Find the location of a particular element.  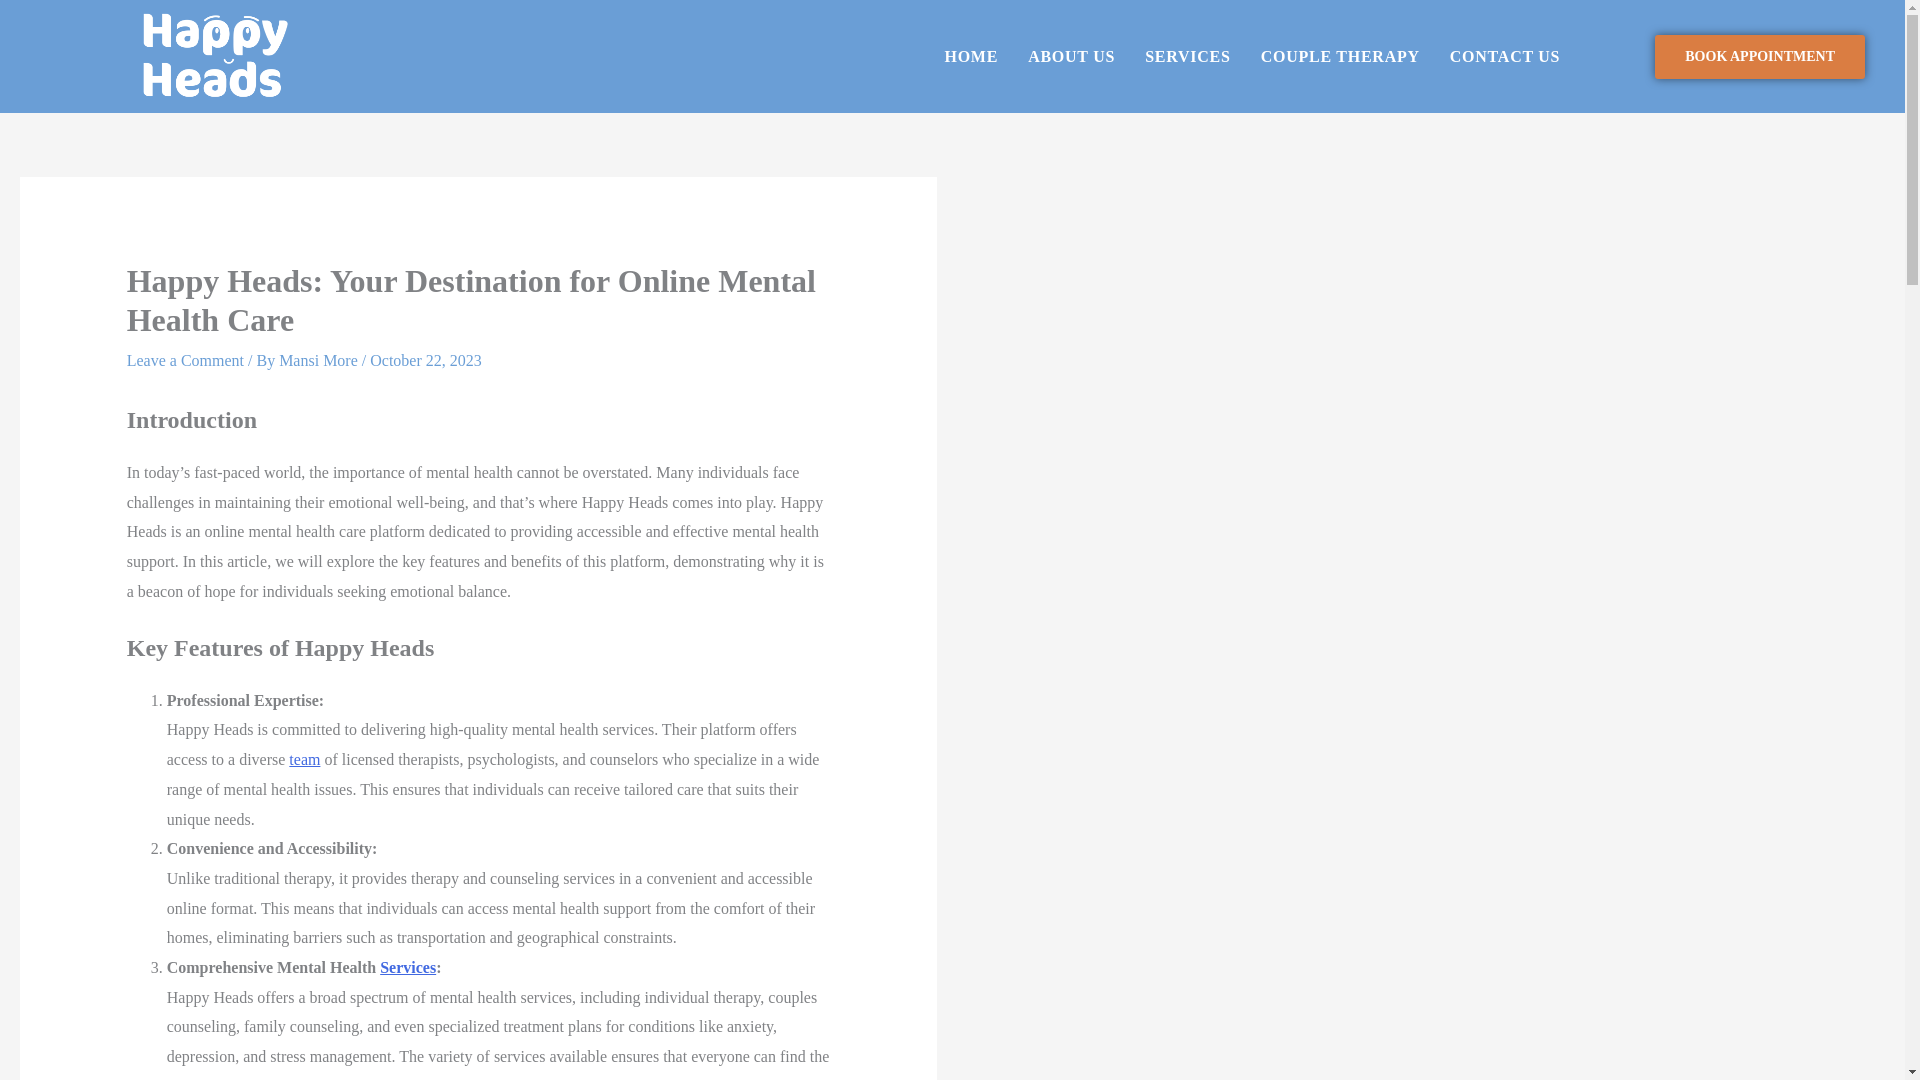

HOME is located at coordinates (971, 57).